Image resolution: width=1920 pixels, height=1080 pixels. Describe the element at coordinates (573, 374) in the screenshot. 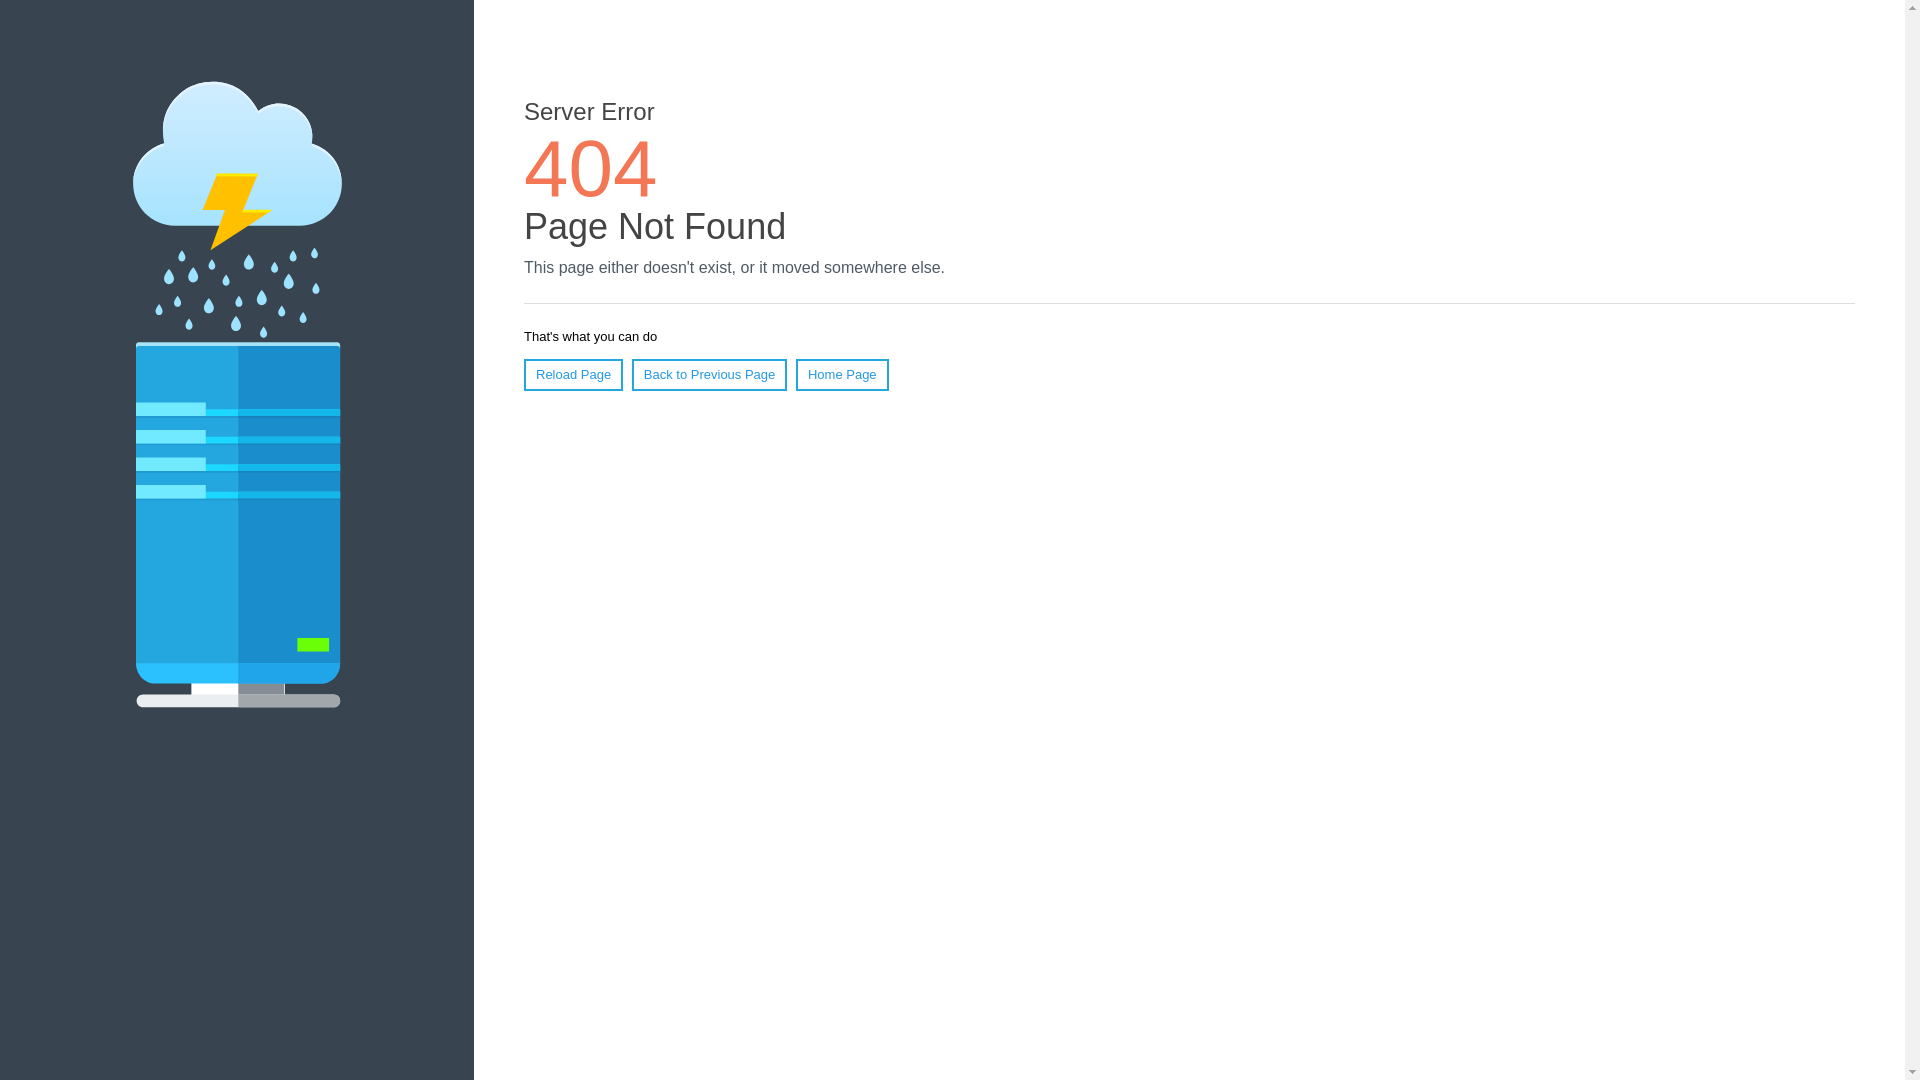

I see `Reload Page` at that location.